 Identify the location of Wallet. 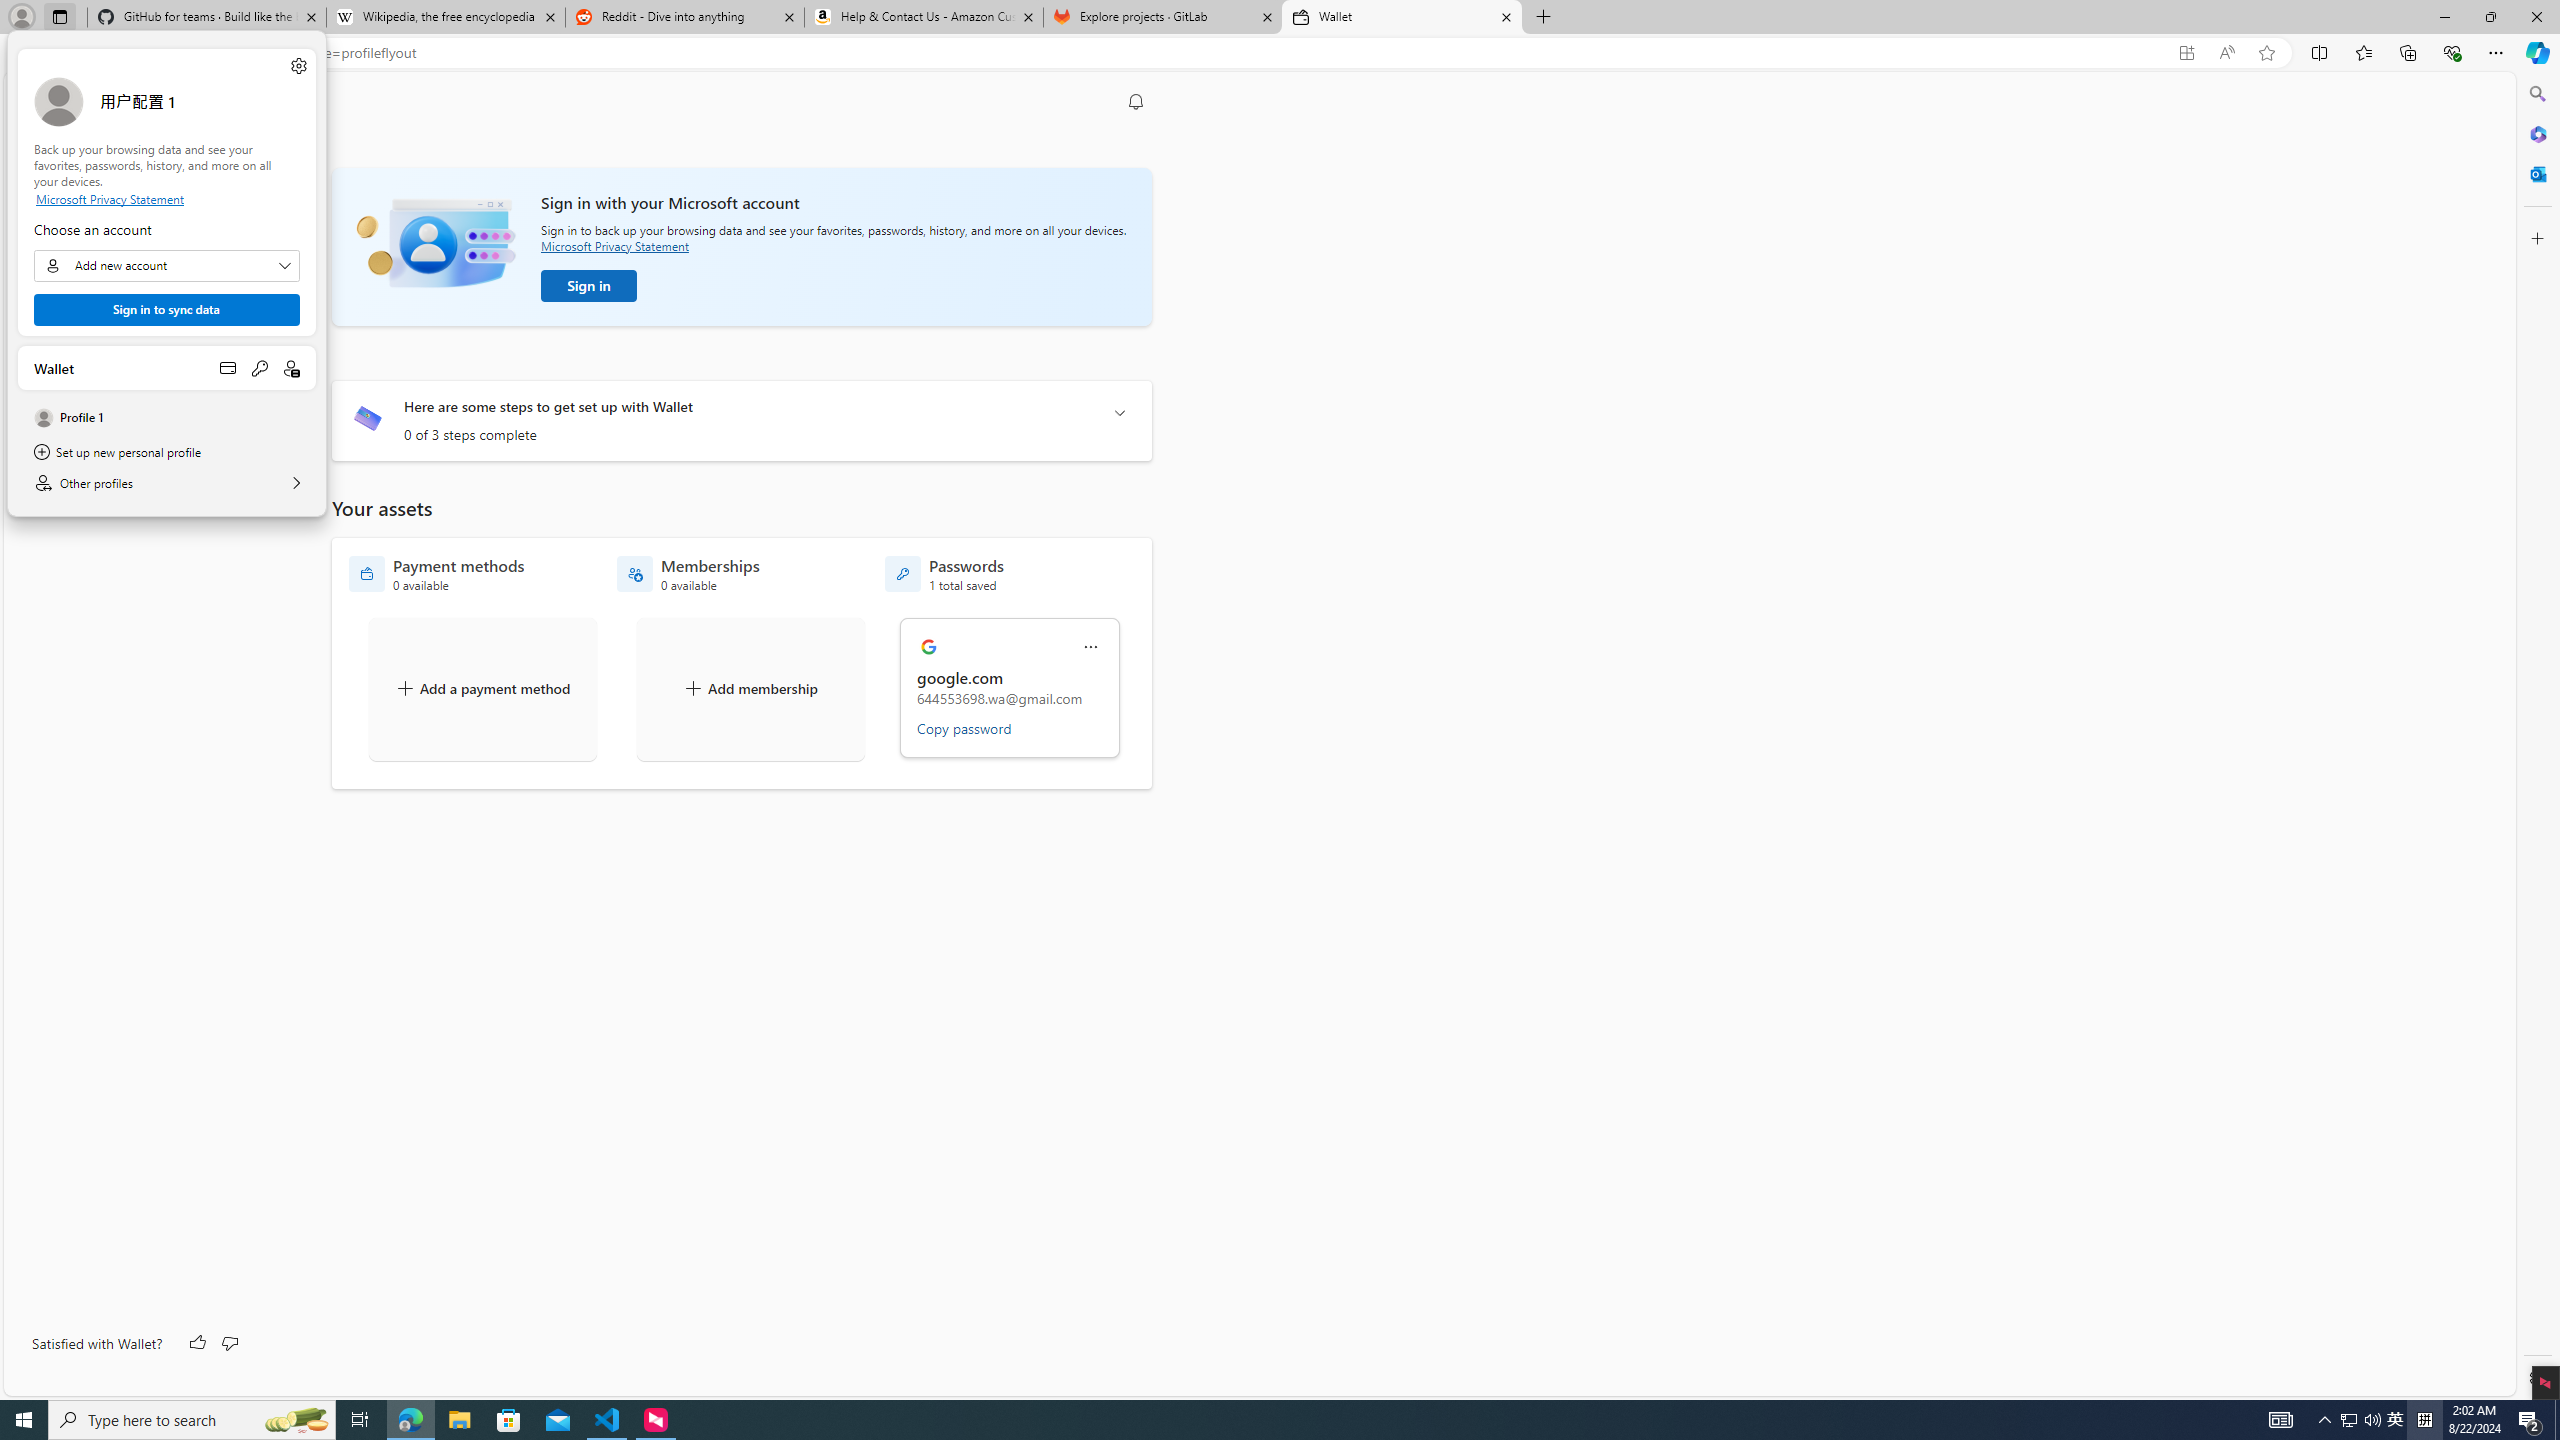
(1402, 17).